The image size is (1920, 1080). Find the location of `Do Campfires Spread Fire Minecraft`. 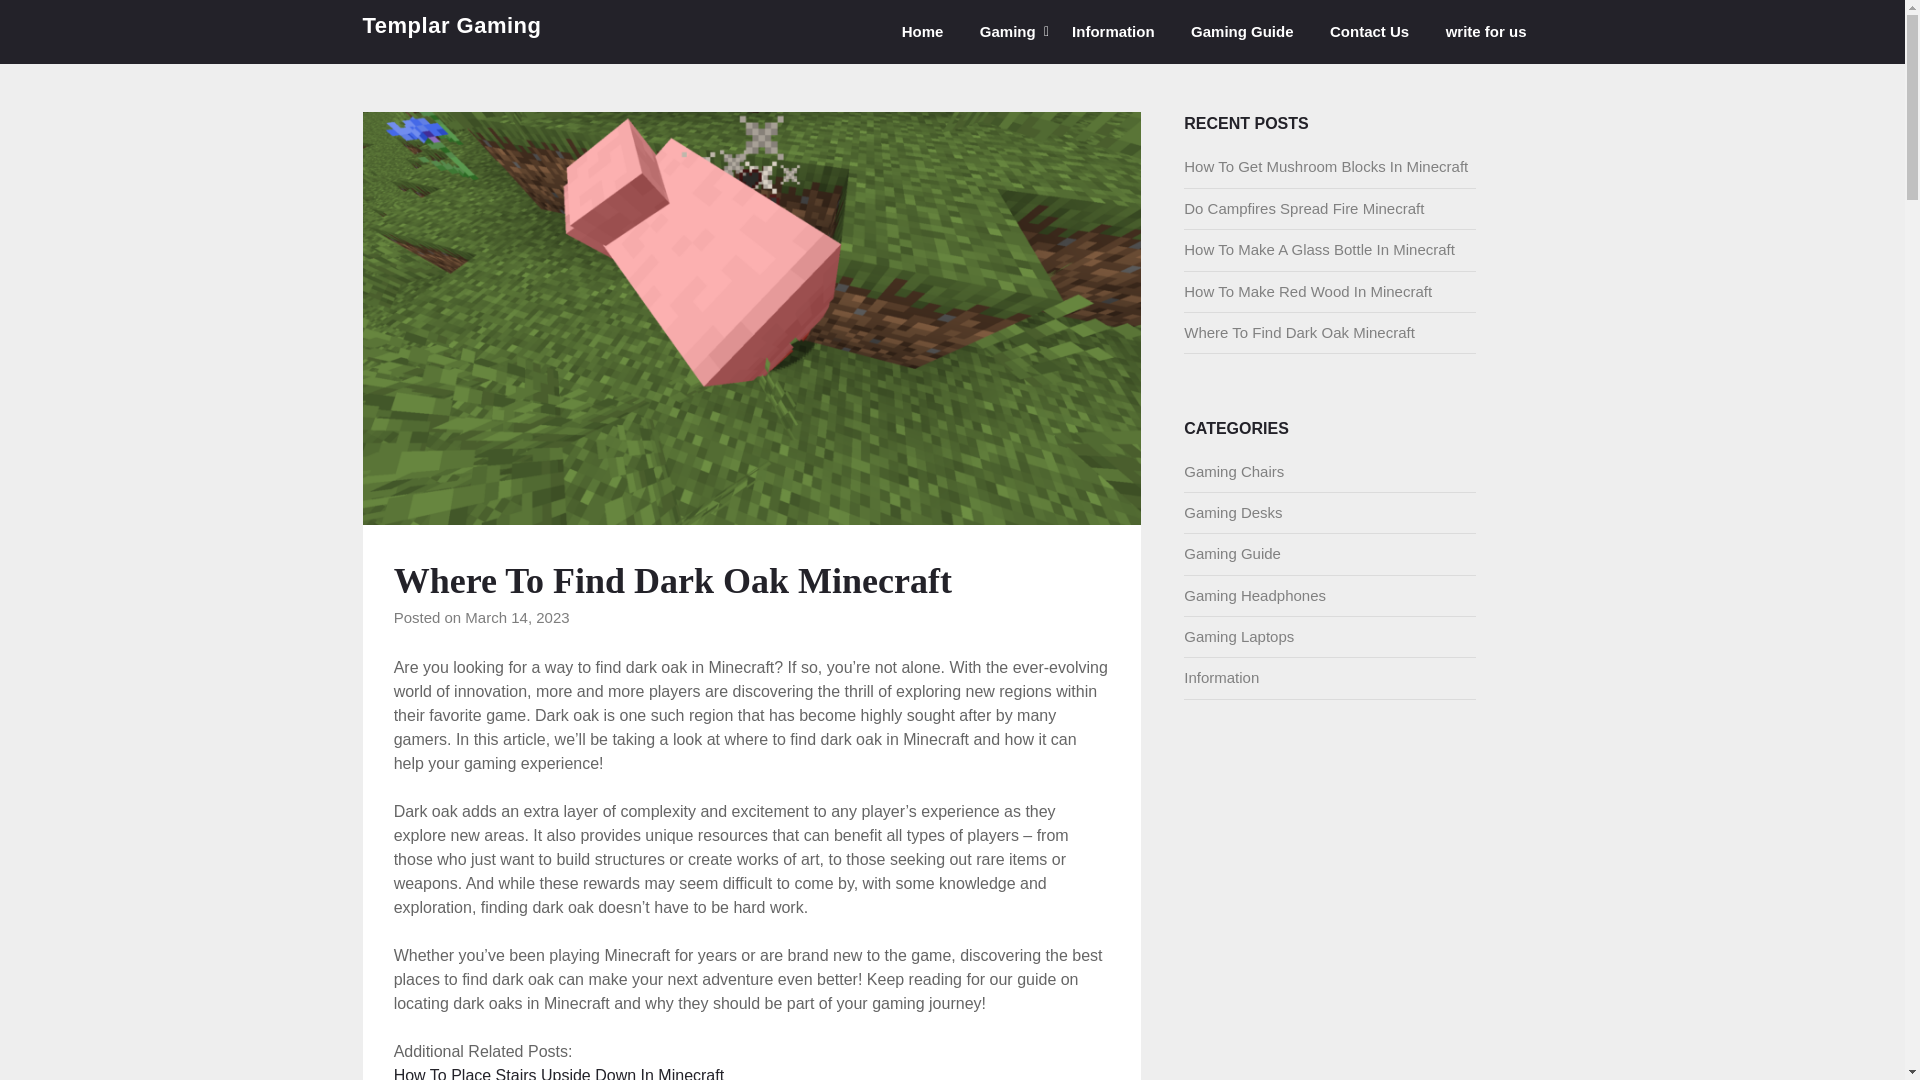

Do Campfires Spread Fire Minecraft is located at coordinates (1304, 208).